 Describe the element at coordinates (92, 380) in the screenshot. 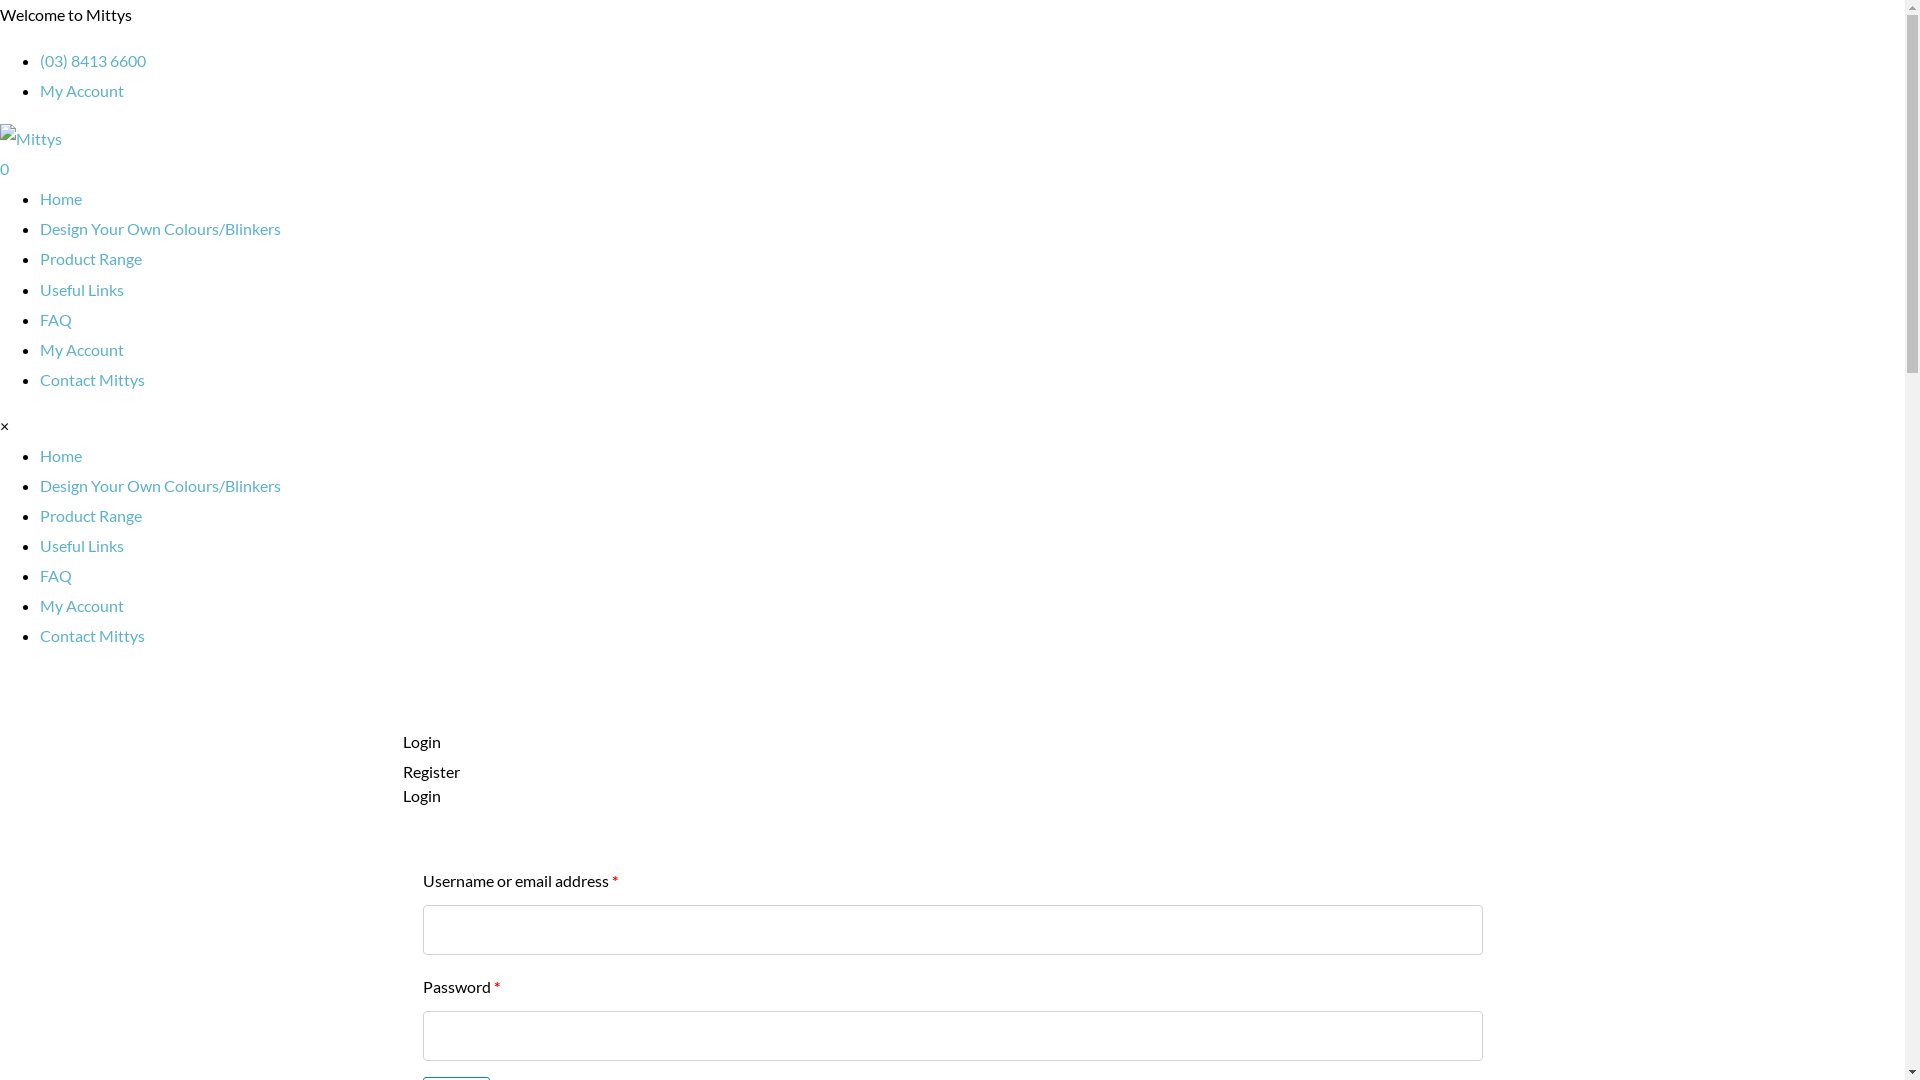

I see `Contact Mittys` at that location.